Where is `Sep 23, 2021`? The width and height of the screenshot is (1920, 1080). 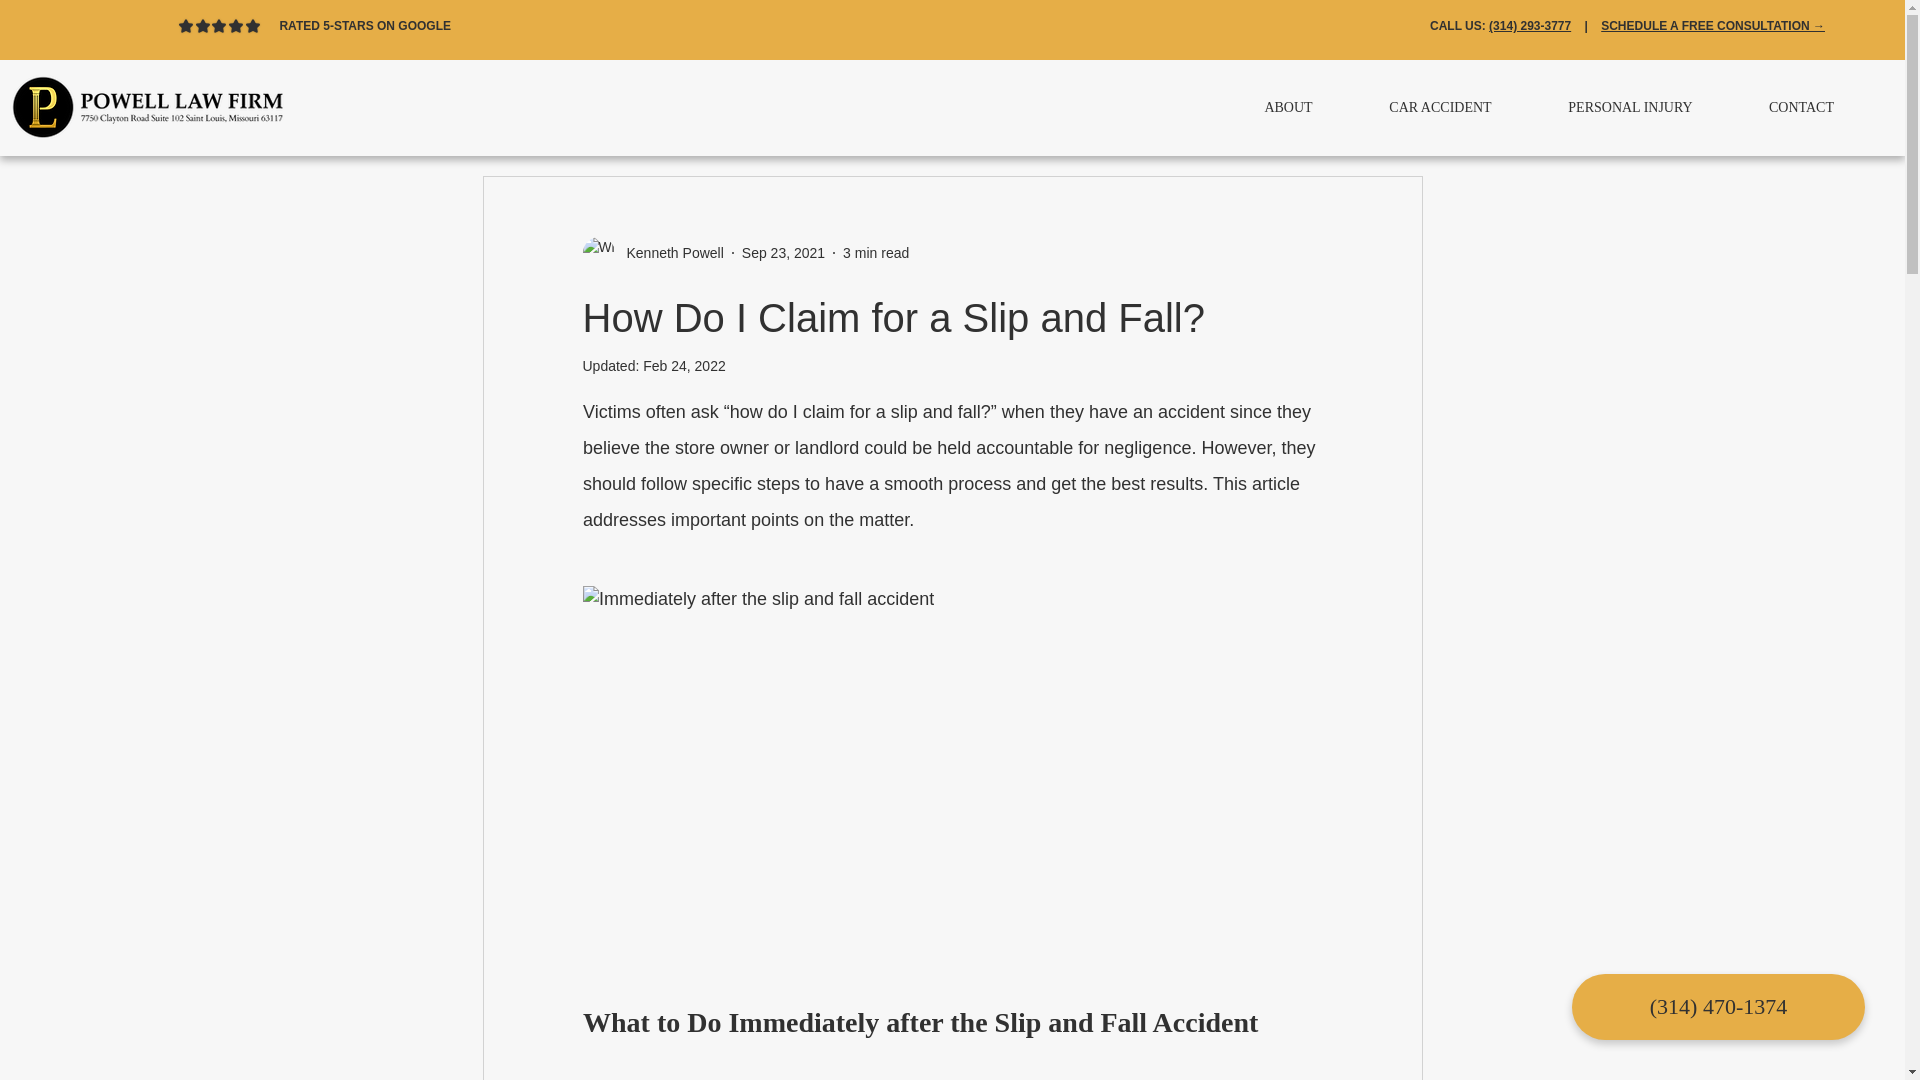
Sep 23, 2021 is located at coordinates (783, 252).